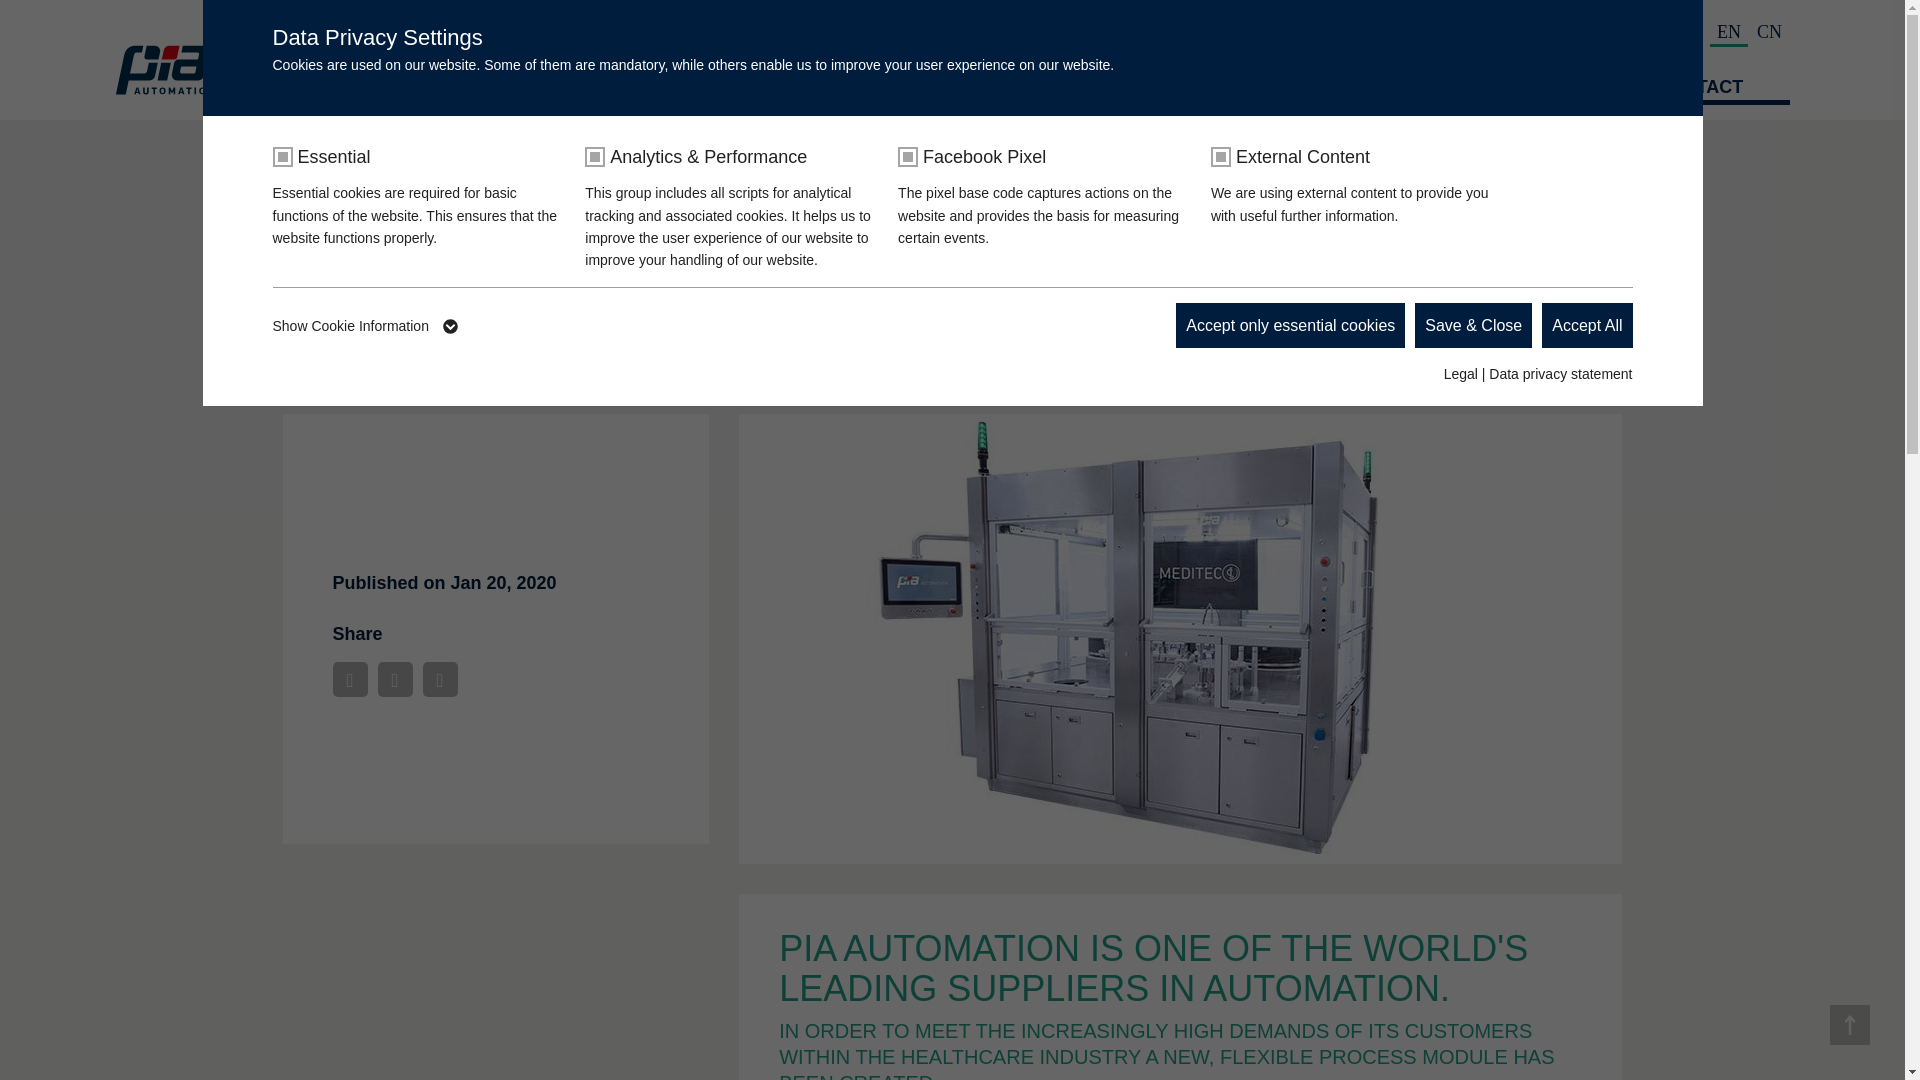  What do you see at coordinates (1411, 32) in the screenshot?
I see `Presse` at bounding box center [1411, 32].